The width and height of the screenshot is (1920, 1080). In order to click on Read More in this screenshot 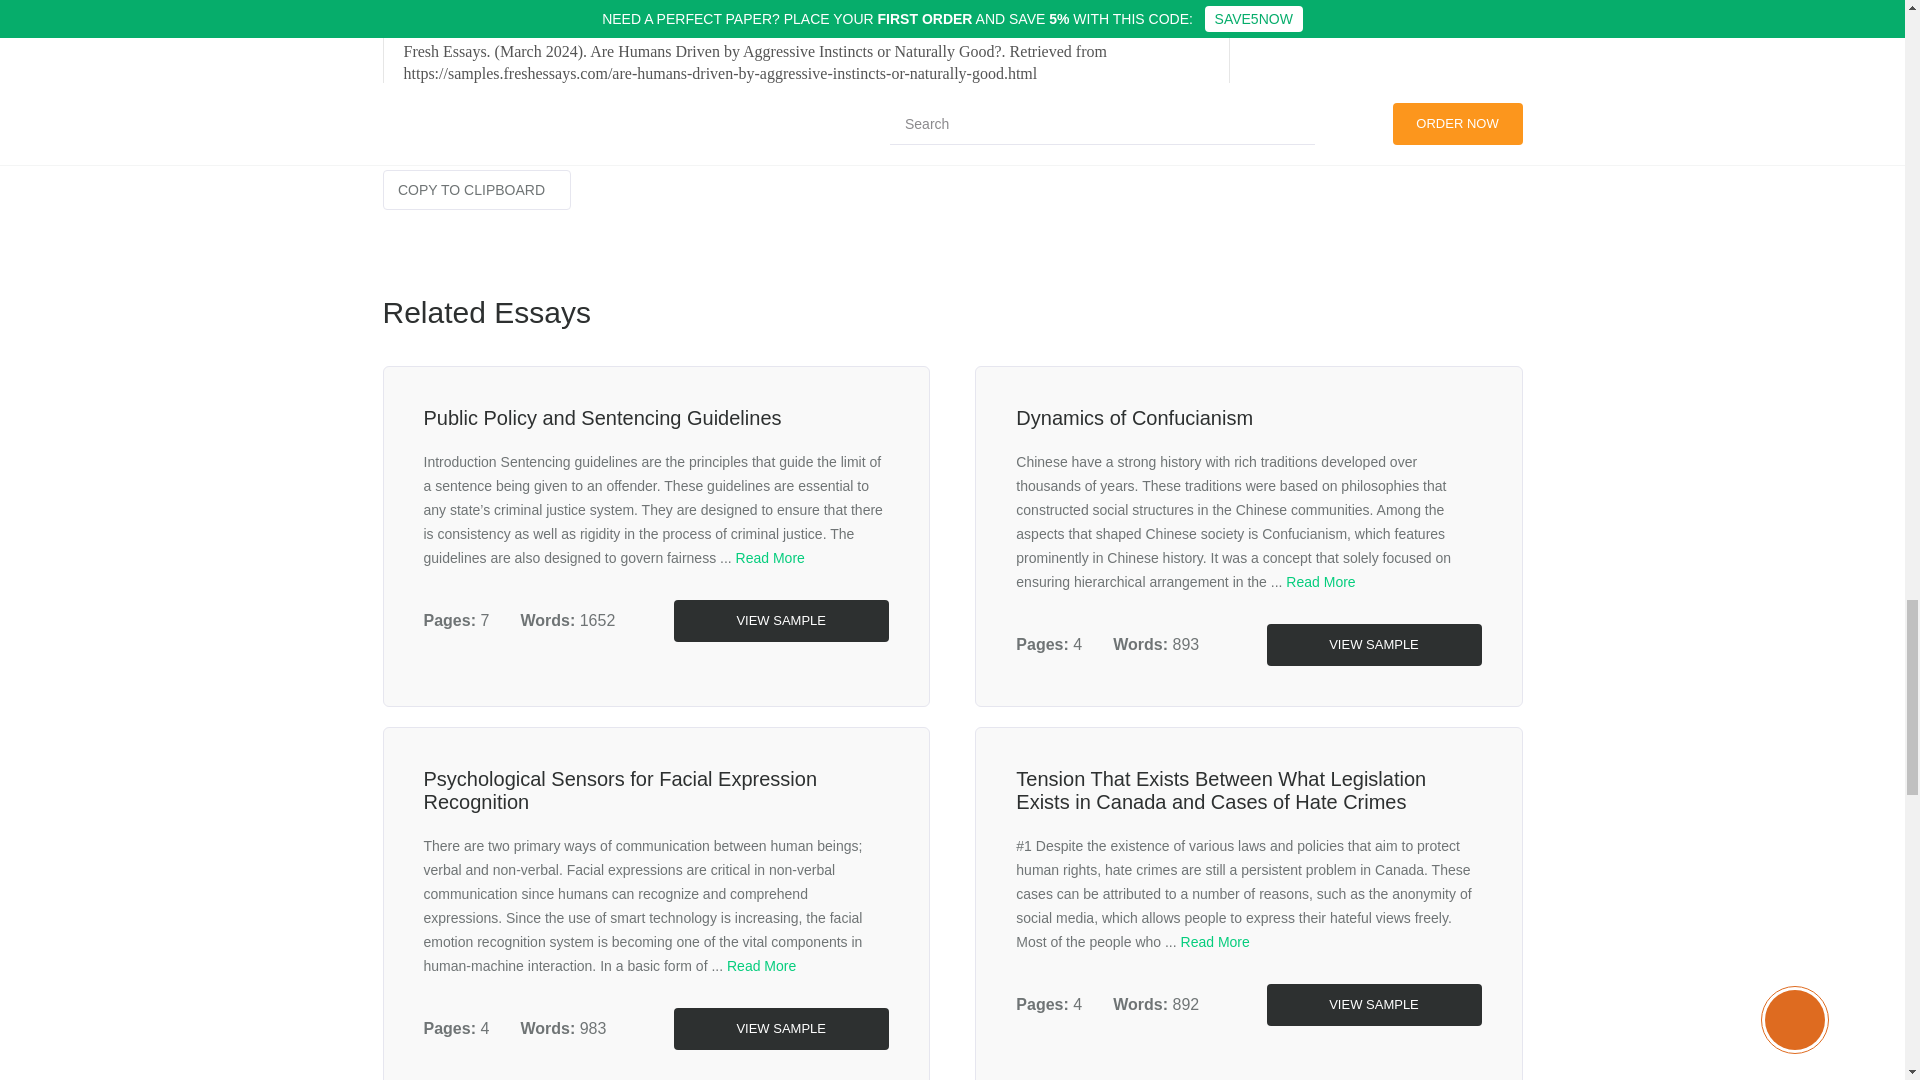, I will do `click(762, 966)`.